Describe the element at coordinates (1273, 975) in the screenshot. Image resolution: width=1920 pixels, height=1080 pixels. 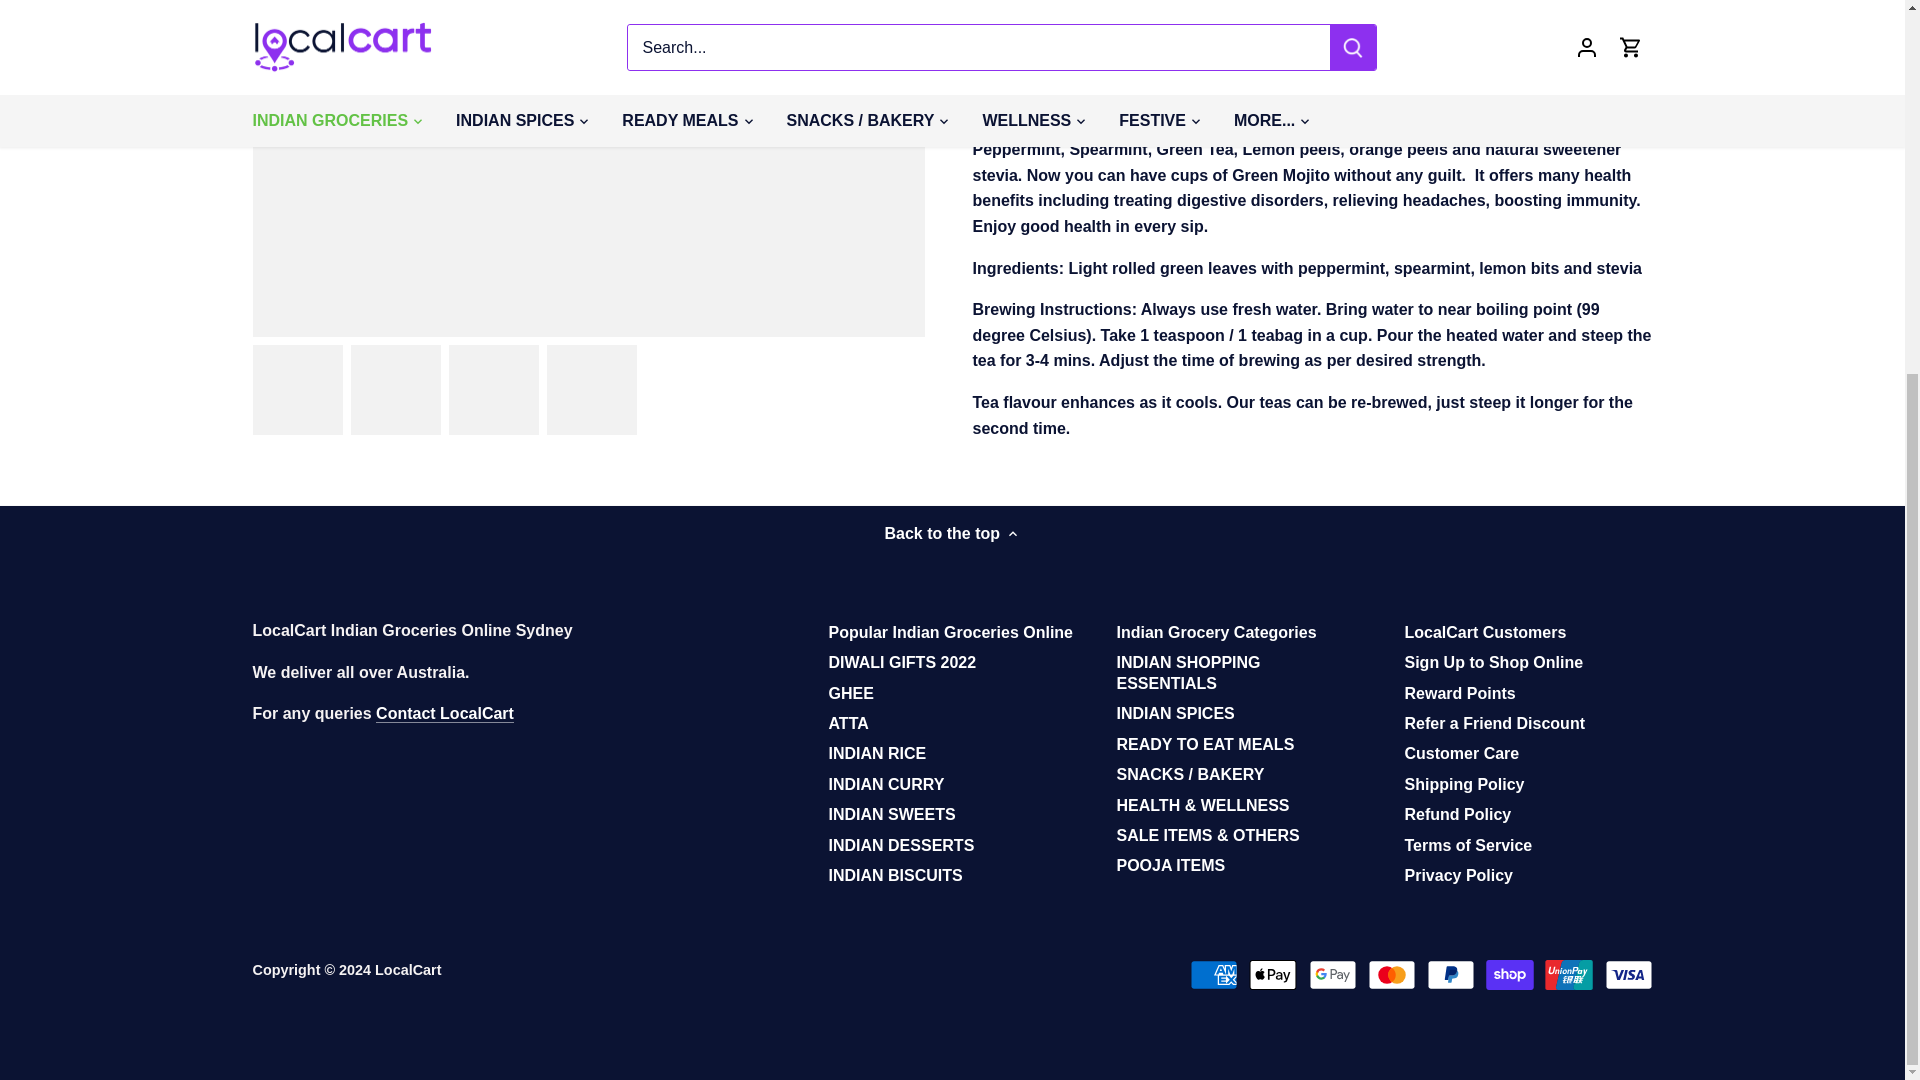
I see `Apple Pay` at that location.